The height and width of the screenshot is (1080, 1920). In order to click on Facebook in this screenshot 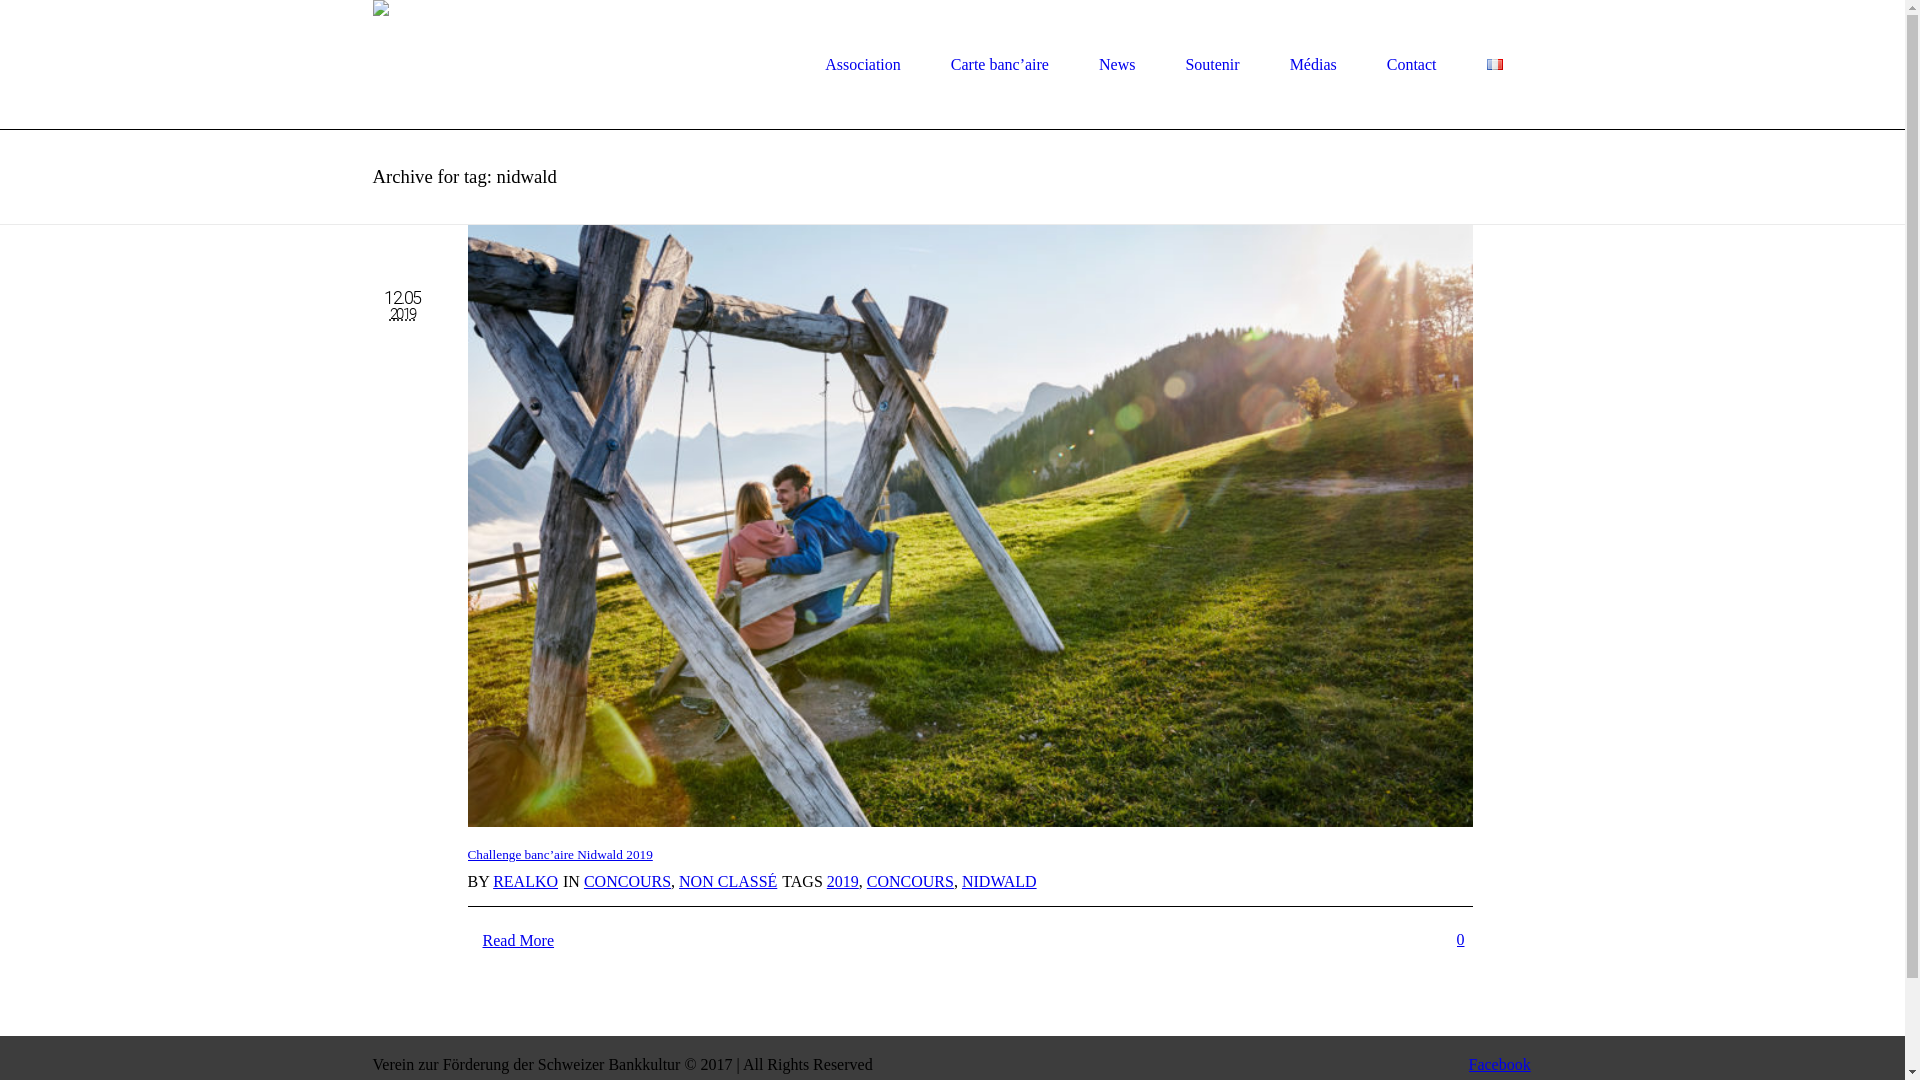, I will do `click(1500, 1064)`.